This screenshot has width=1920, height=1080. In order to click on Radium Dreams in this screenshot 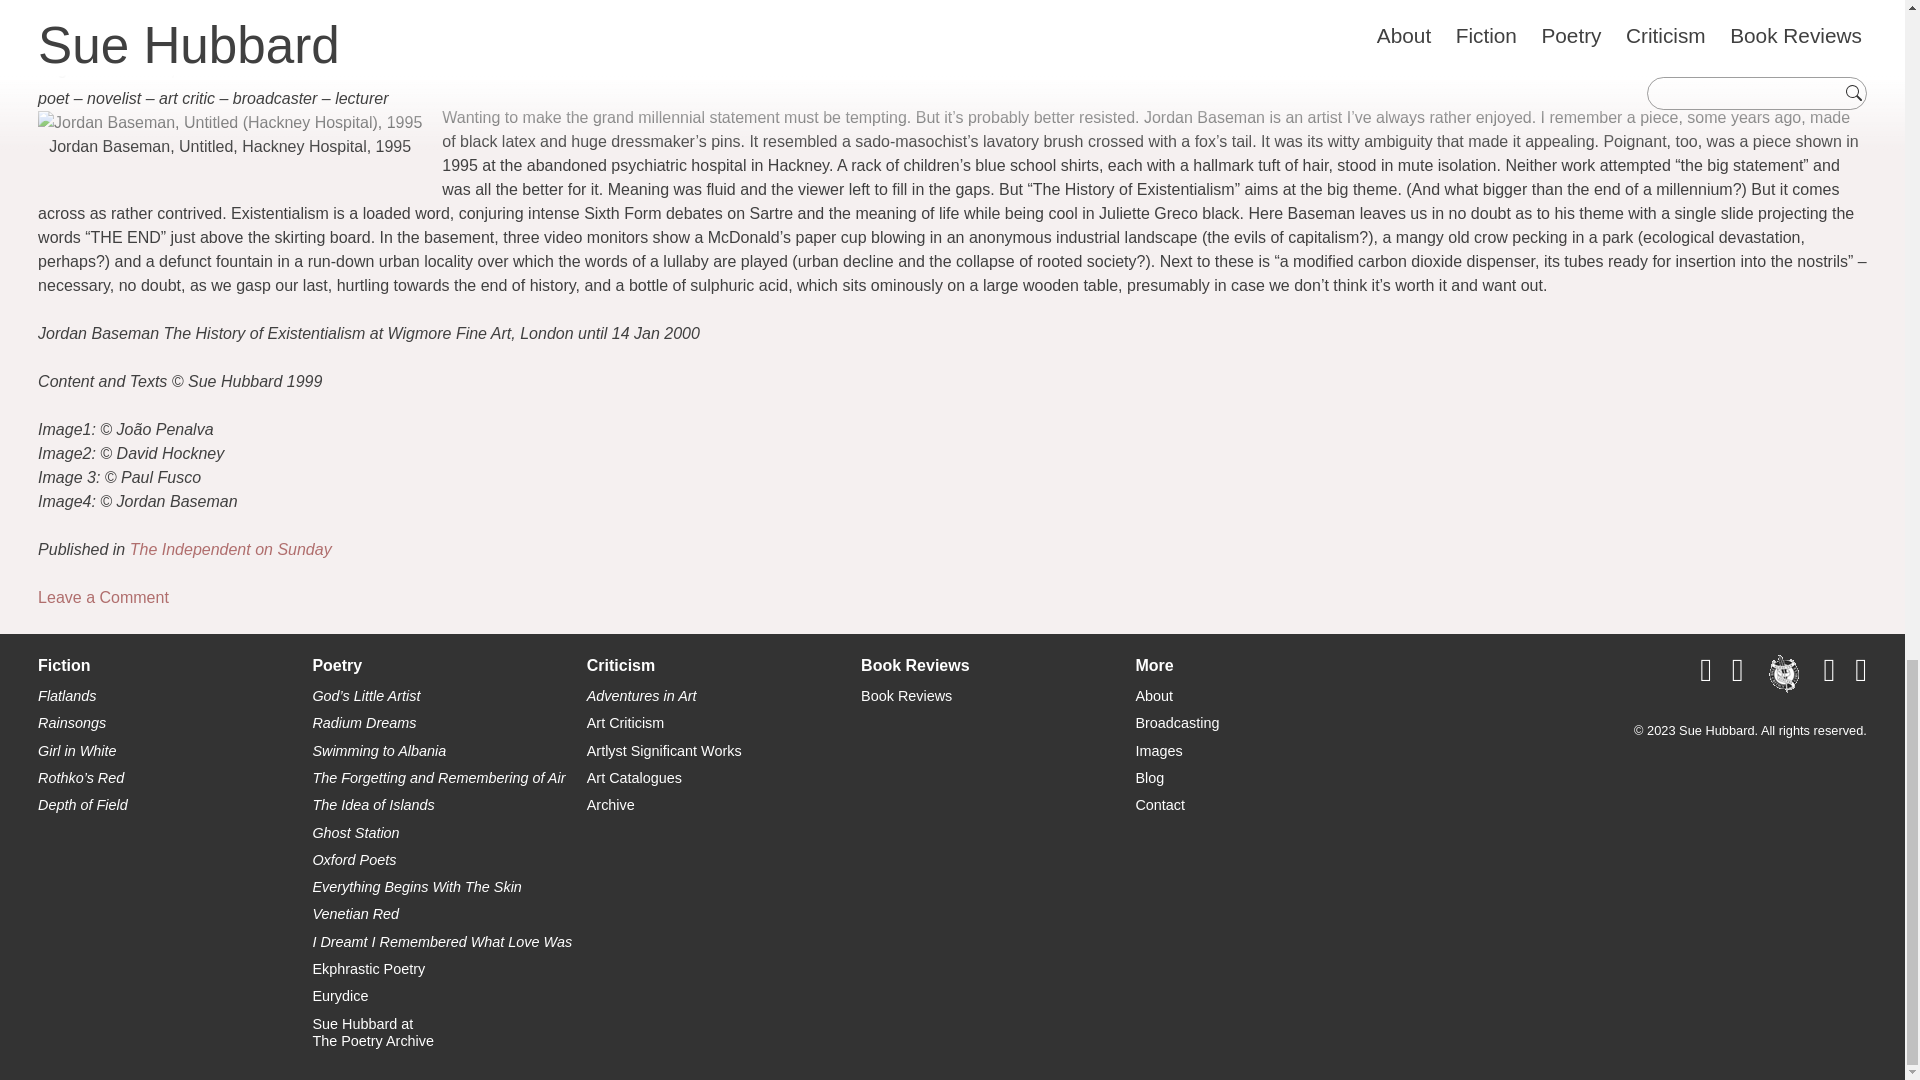, I will do `click(448, 834)`.